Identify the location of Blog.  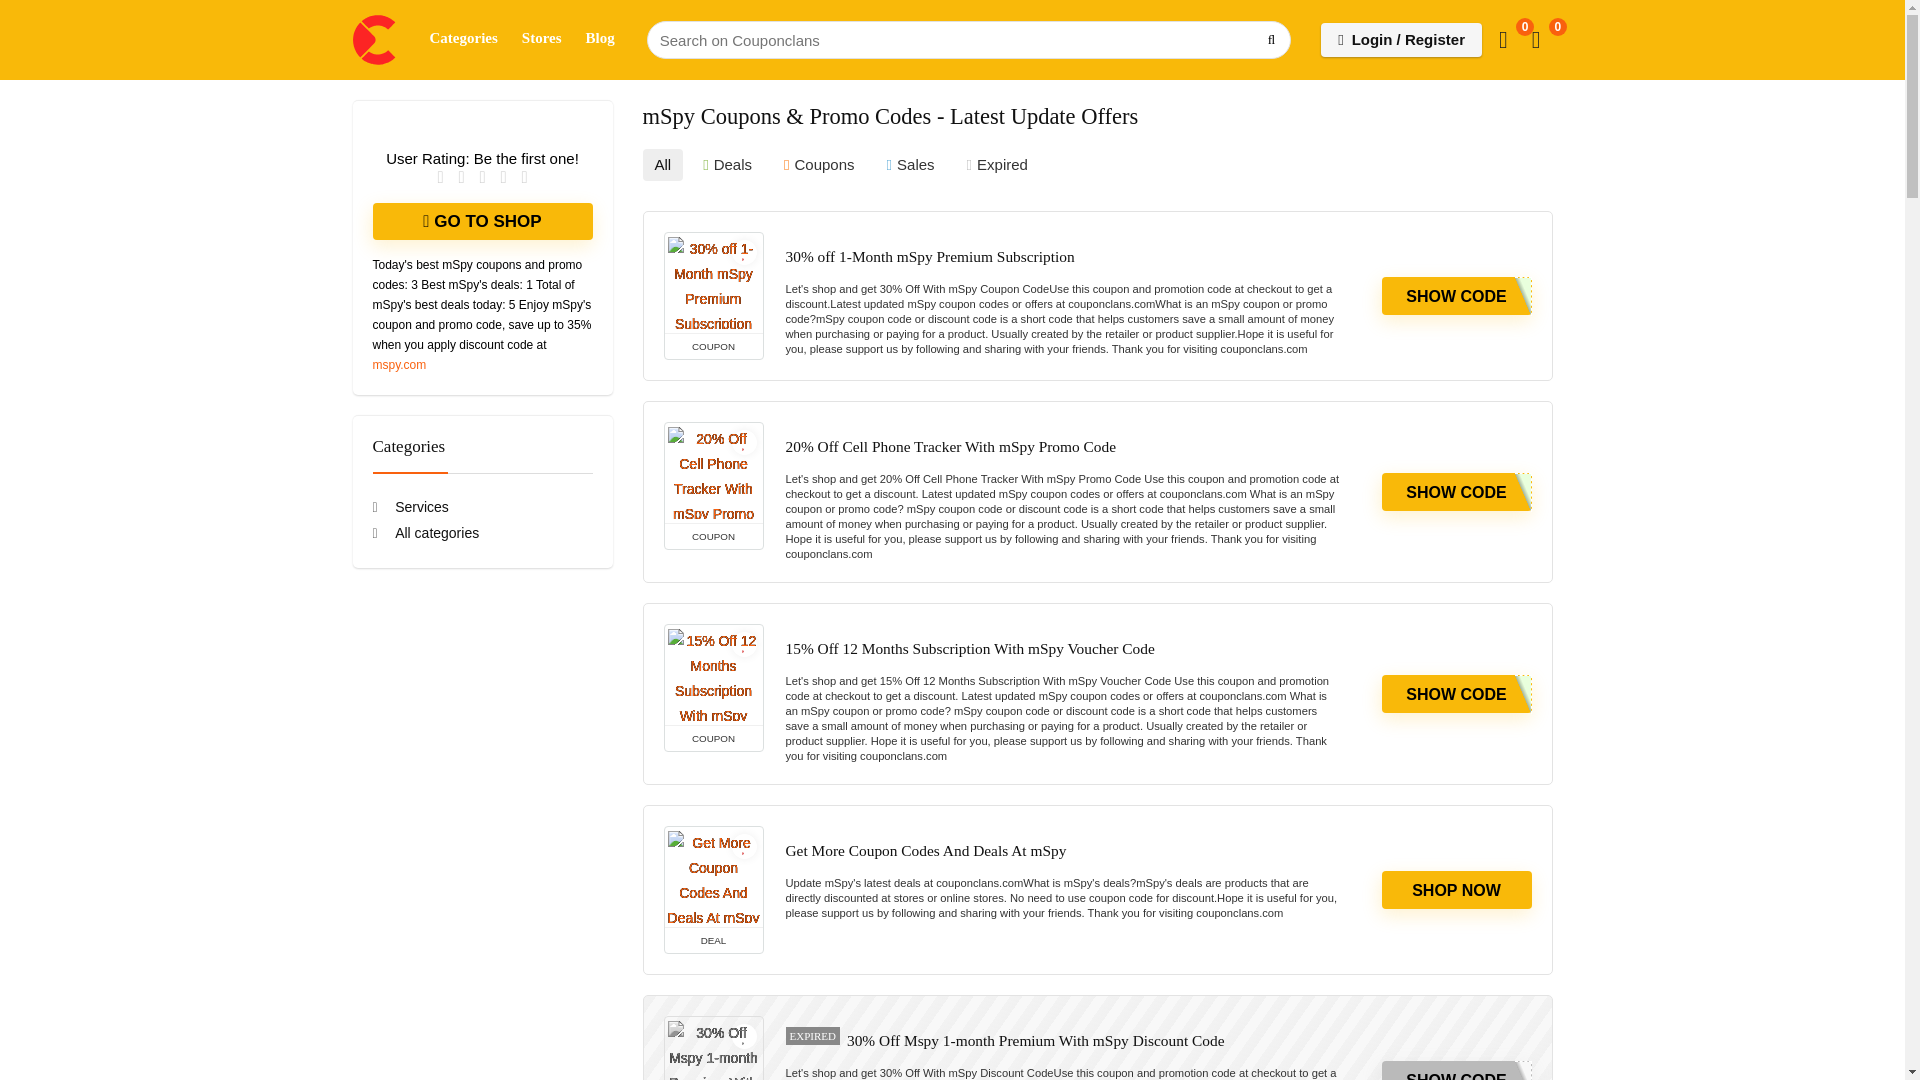
(600, 39).